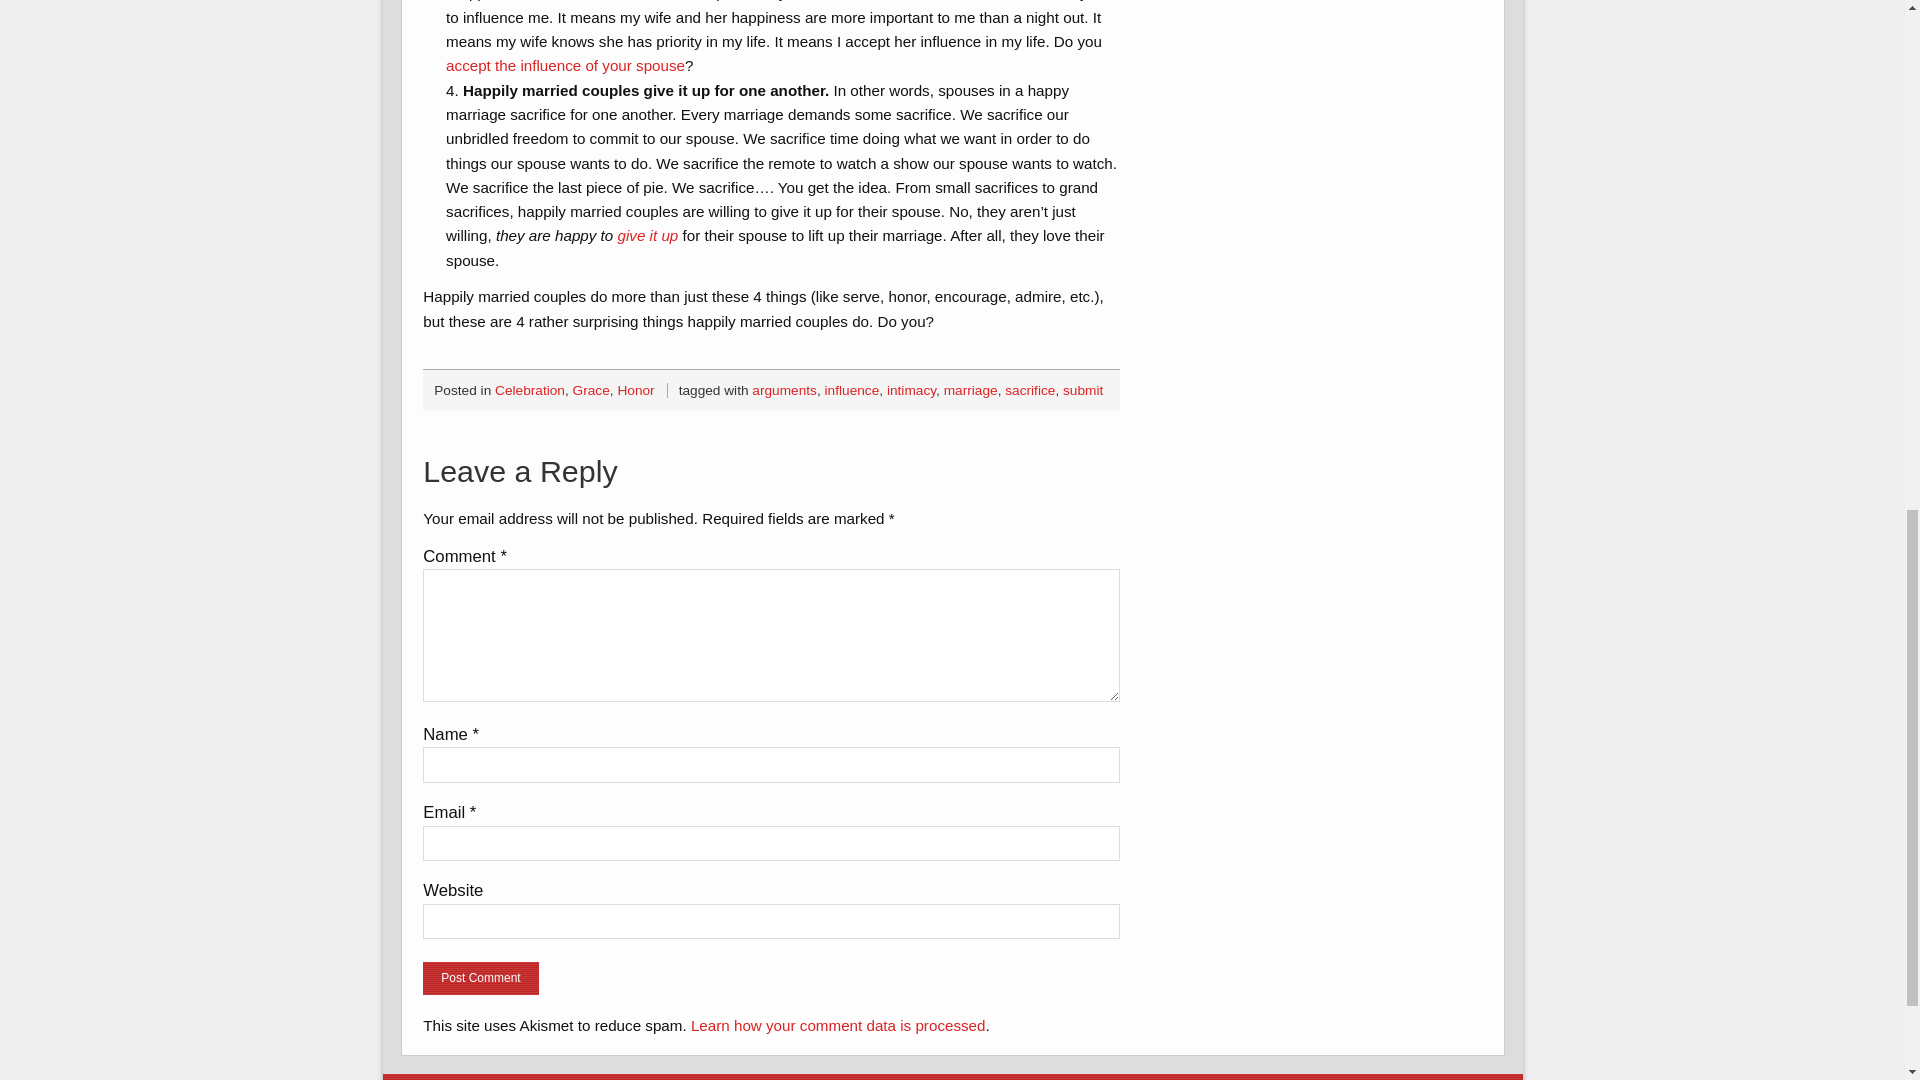 The width and height of the screenshot is (1920, 1080). I want to click on sacrifice, so click(1029, 390).